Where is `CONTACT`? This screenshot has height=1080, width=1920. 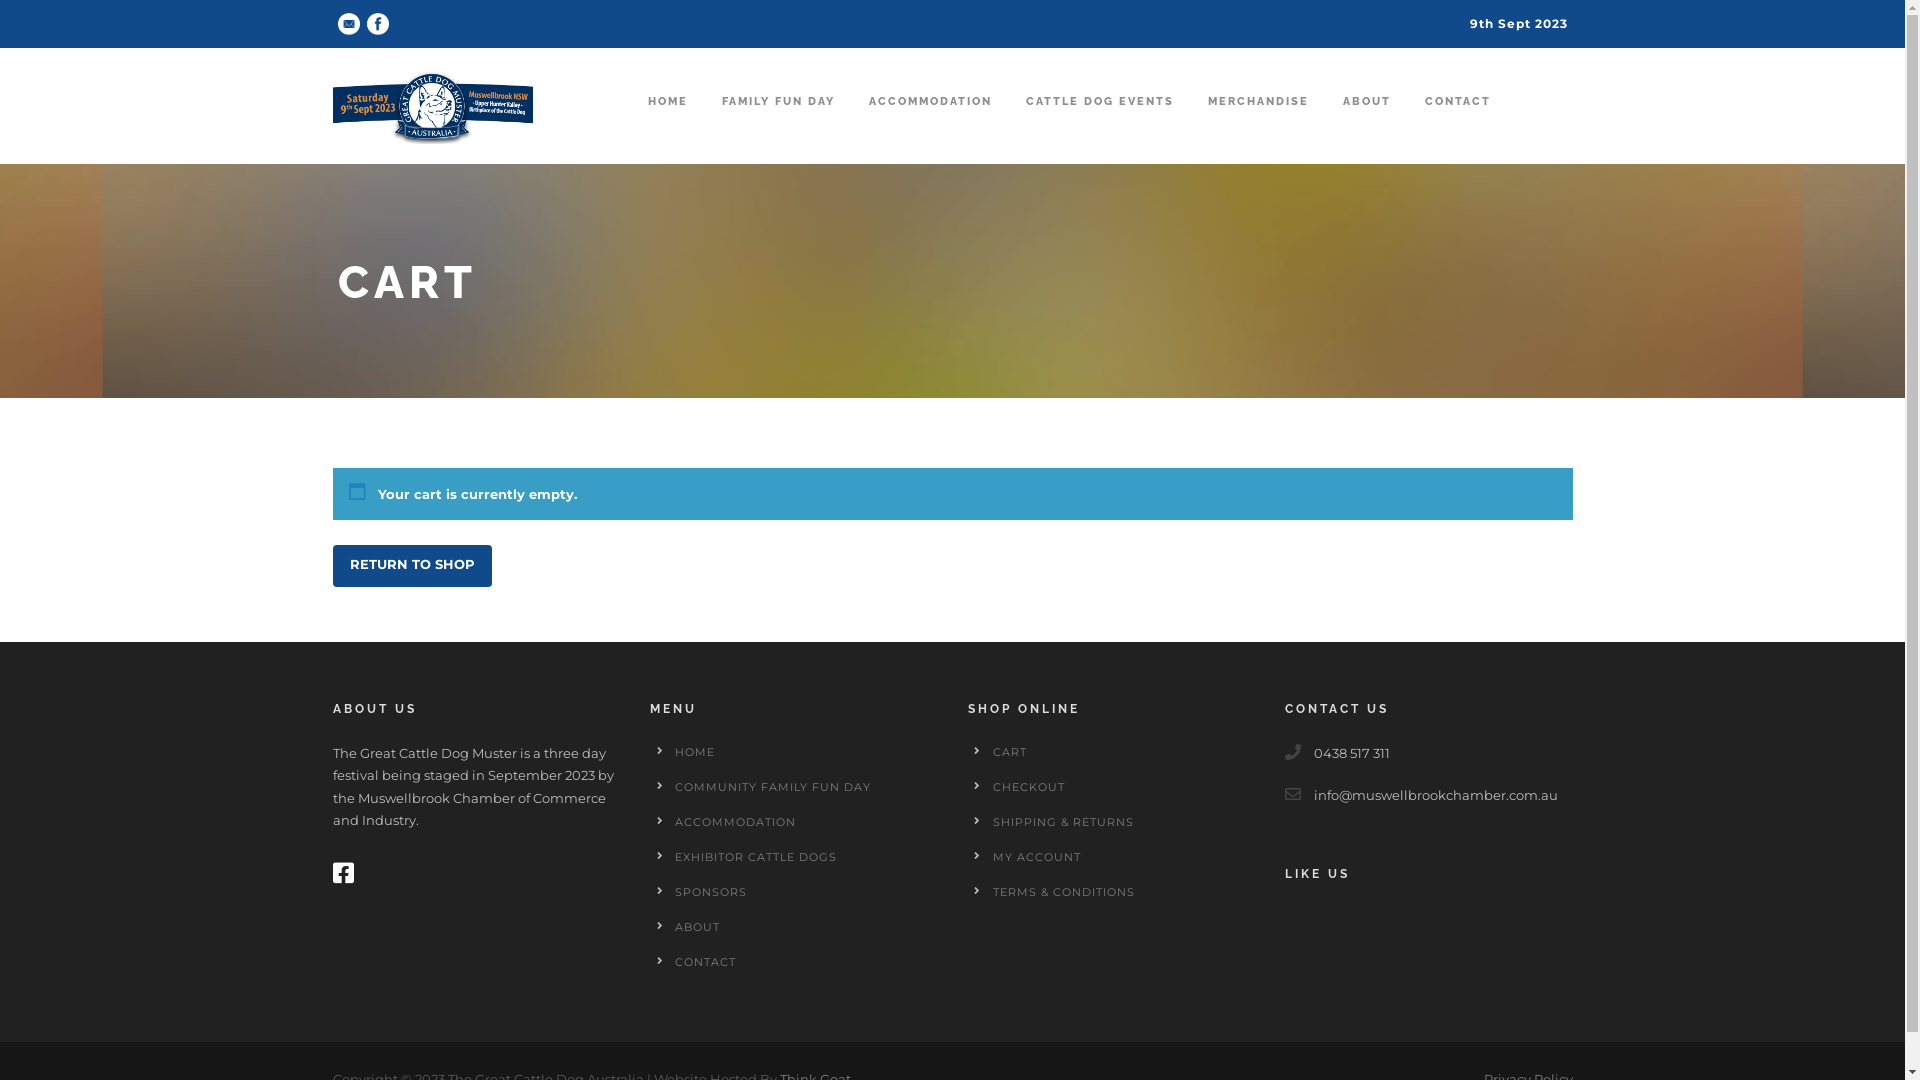 CONTACT is located at coordinates (1457, 122).